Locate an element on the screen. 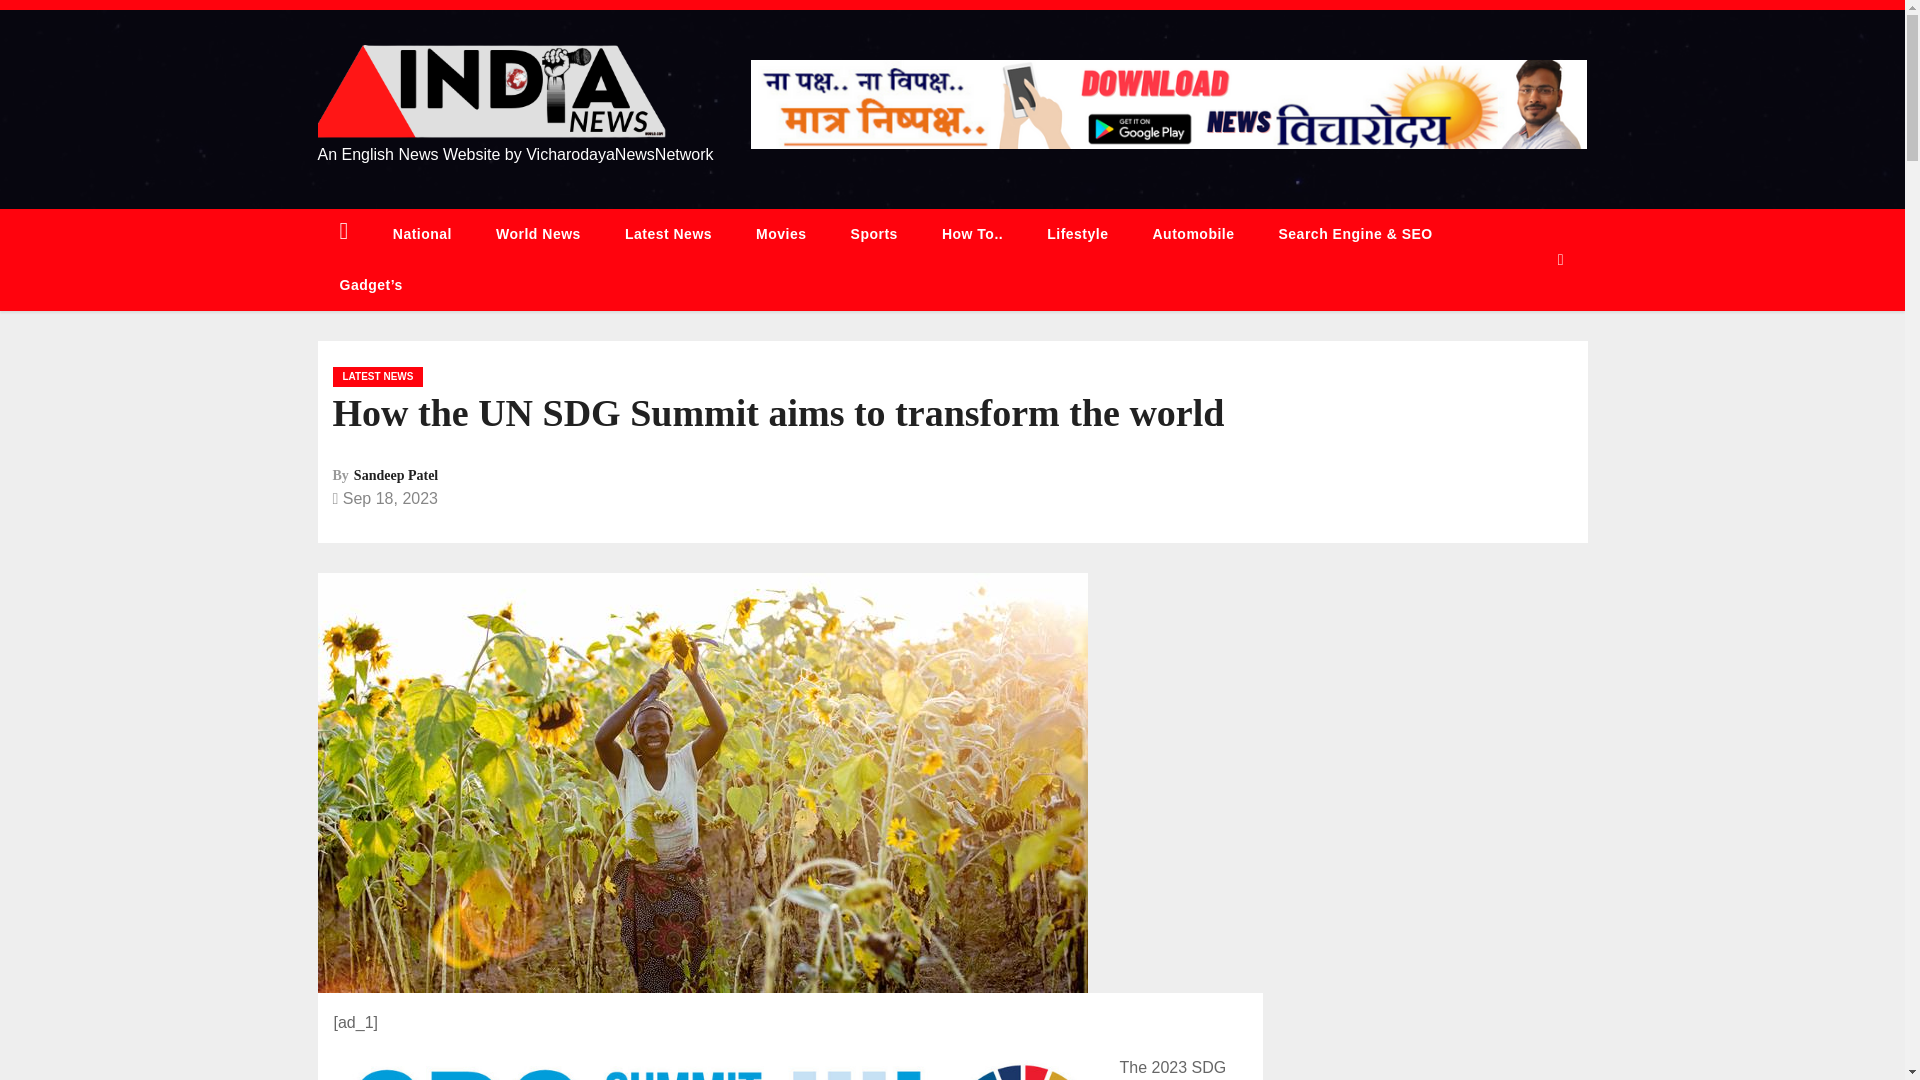 Image resolution: width=1920 pixels, height=1080 pixels. Automobile is located at coordinates (1192, 234).